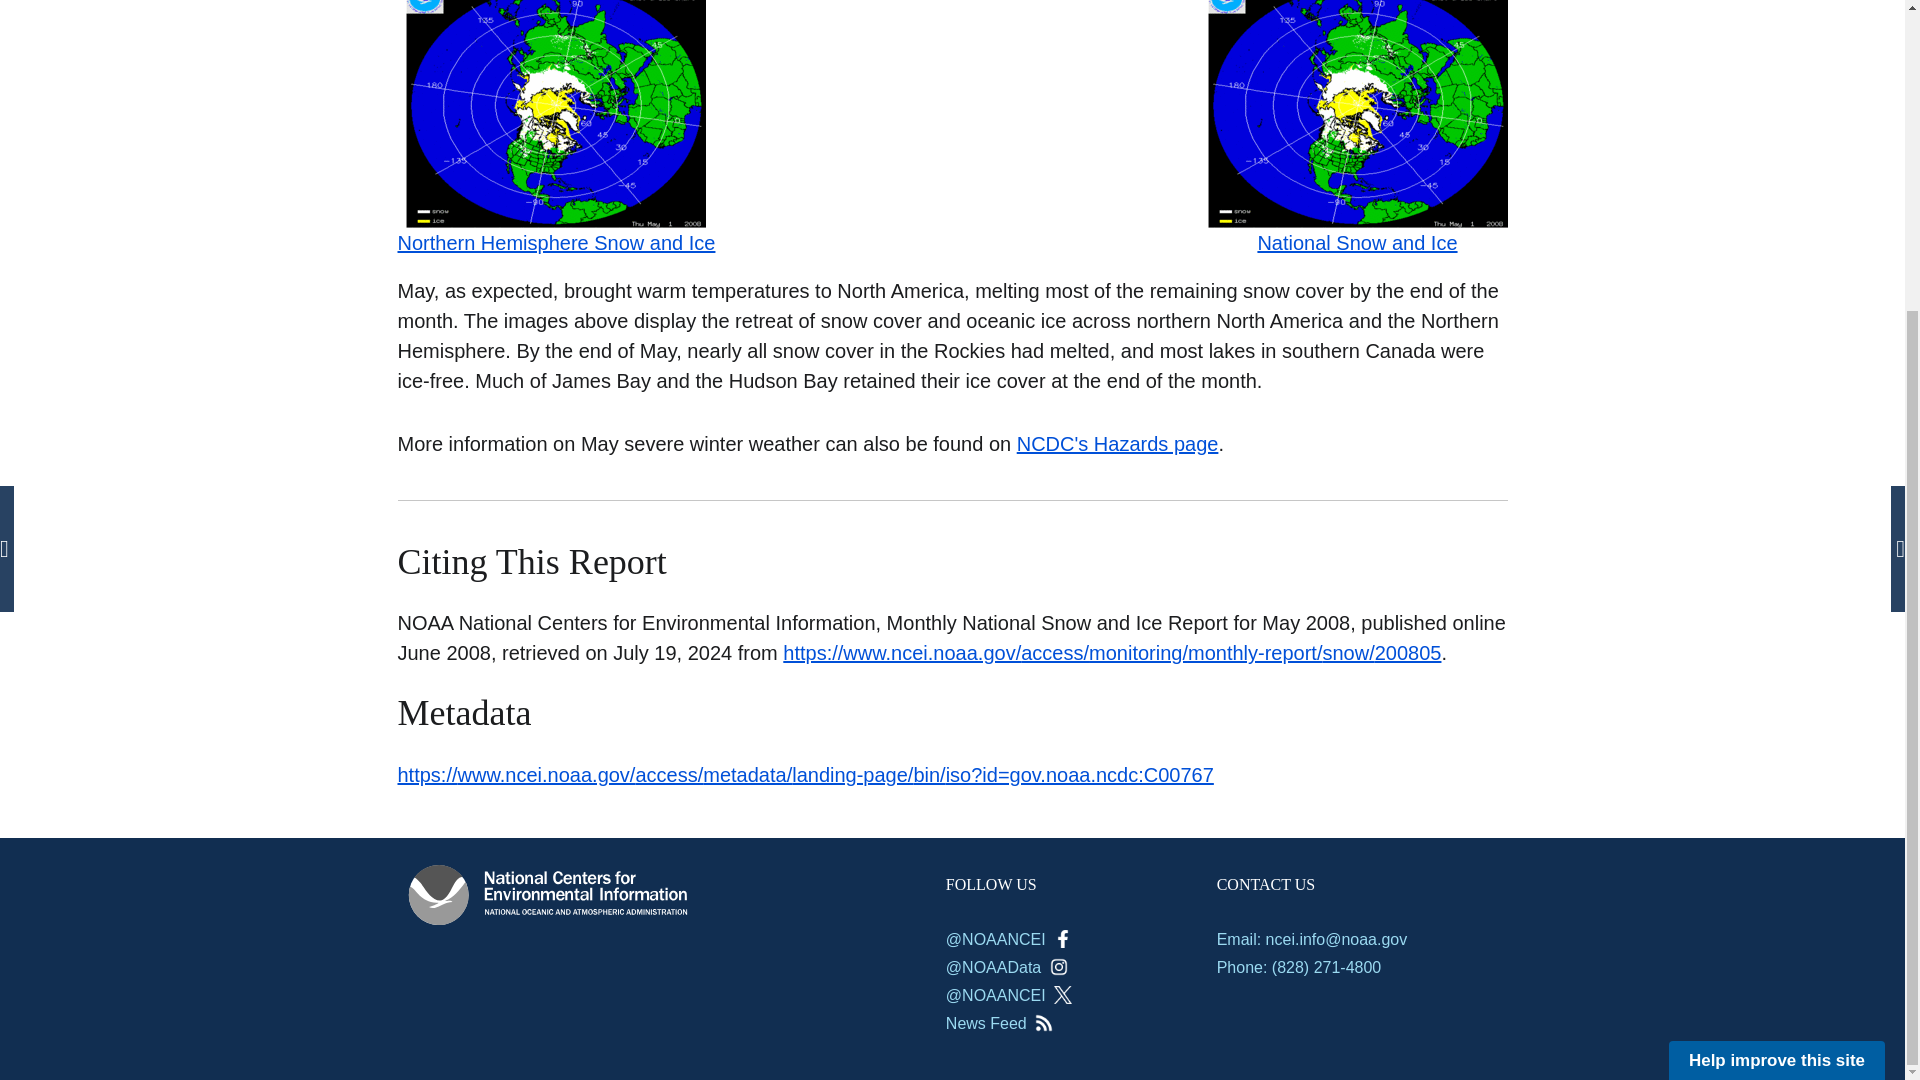  Describe the element at coordinates (1776, 636) in the screenshot. I see `Help improve this site` at that location.